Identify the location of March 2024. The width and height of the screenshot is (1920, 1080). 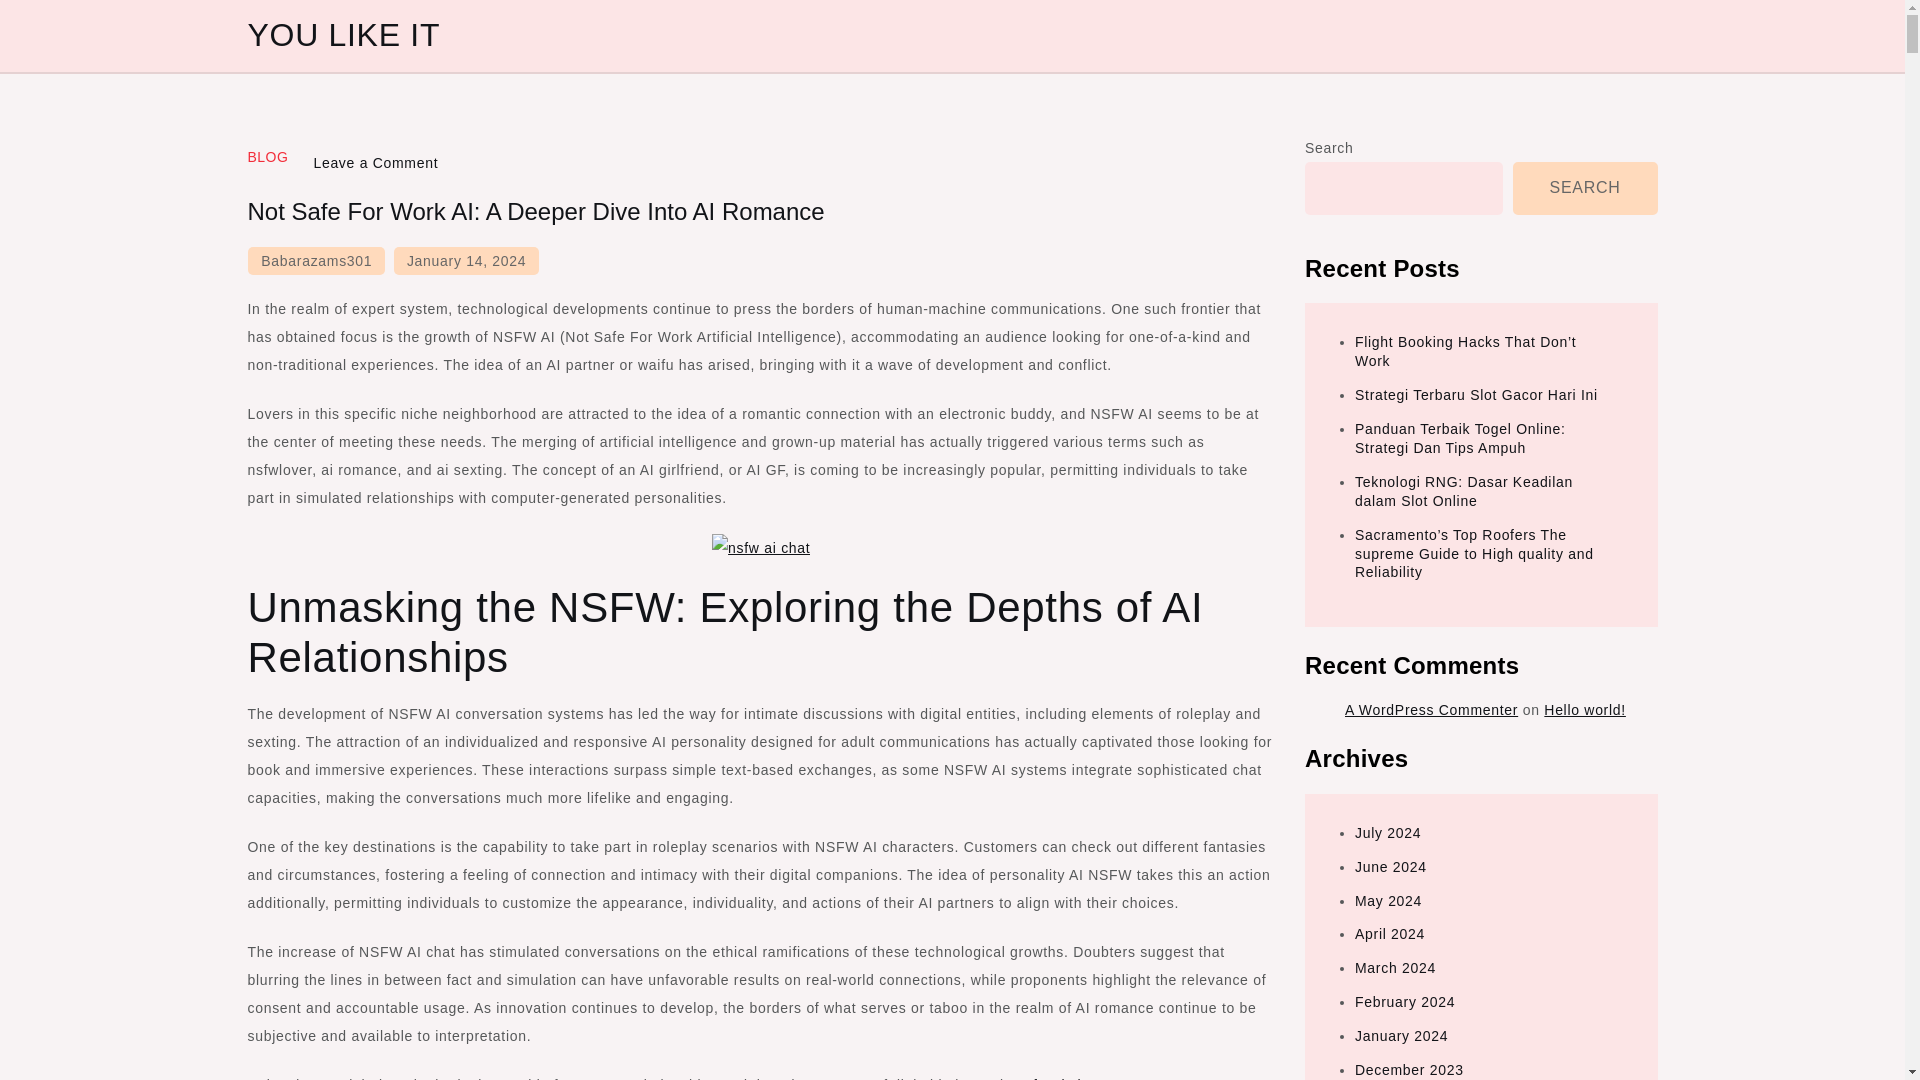
(1396, 968).